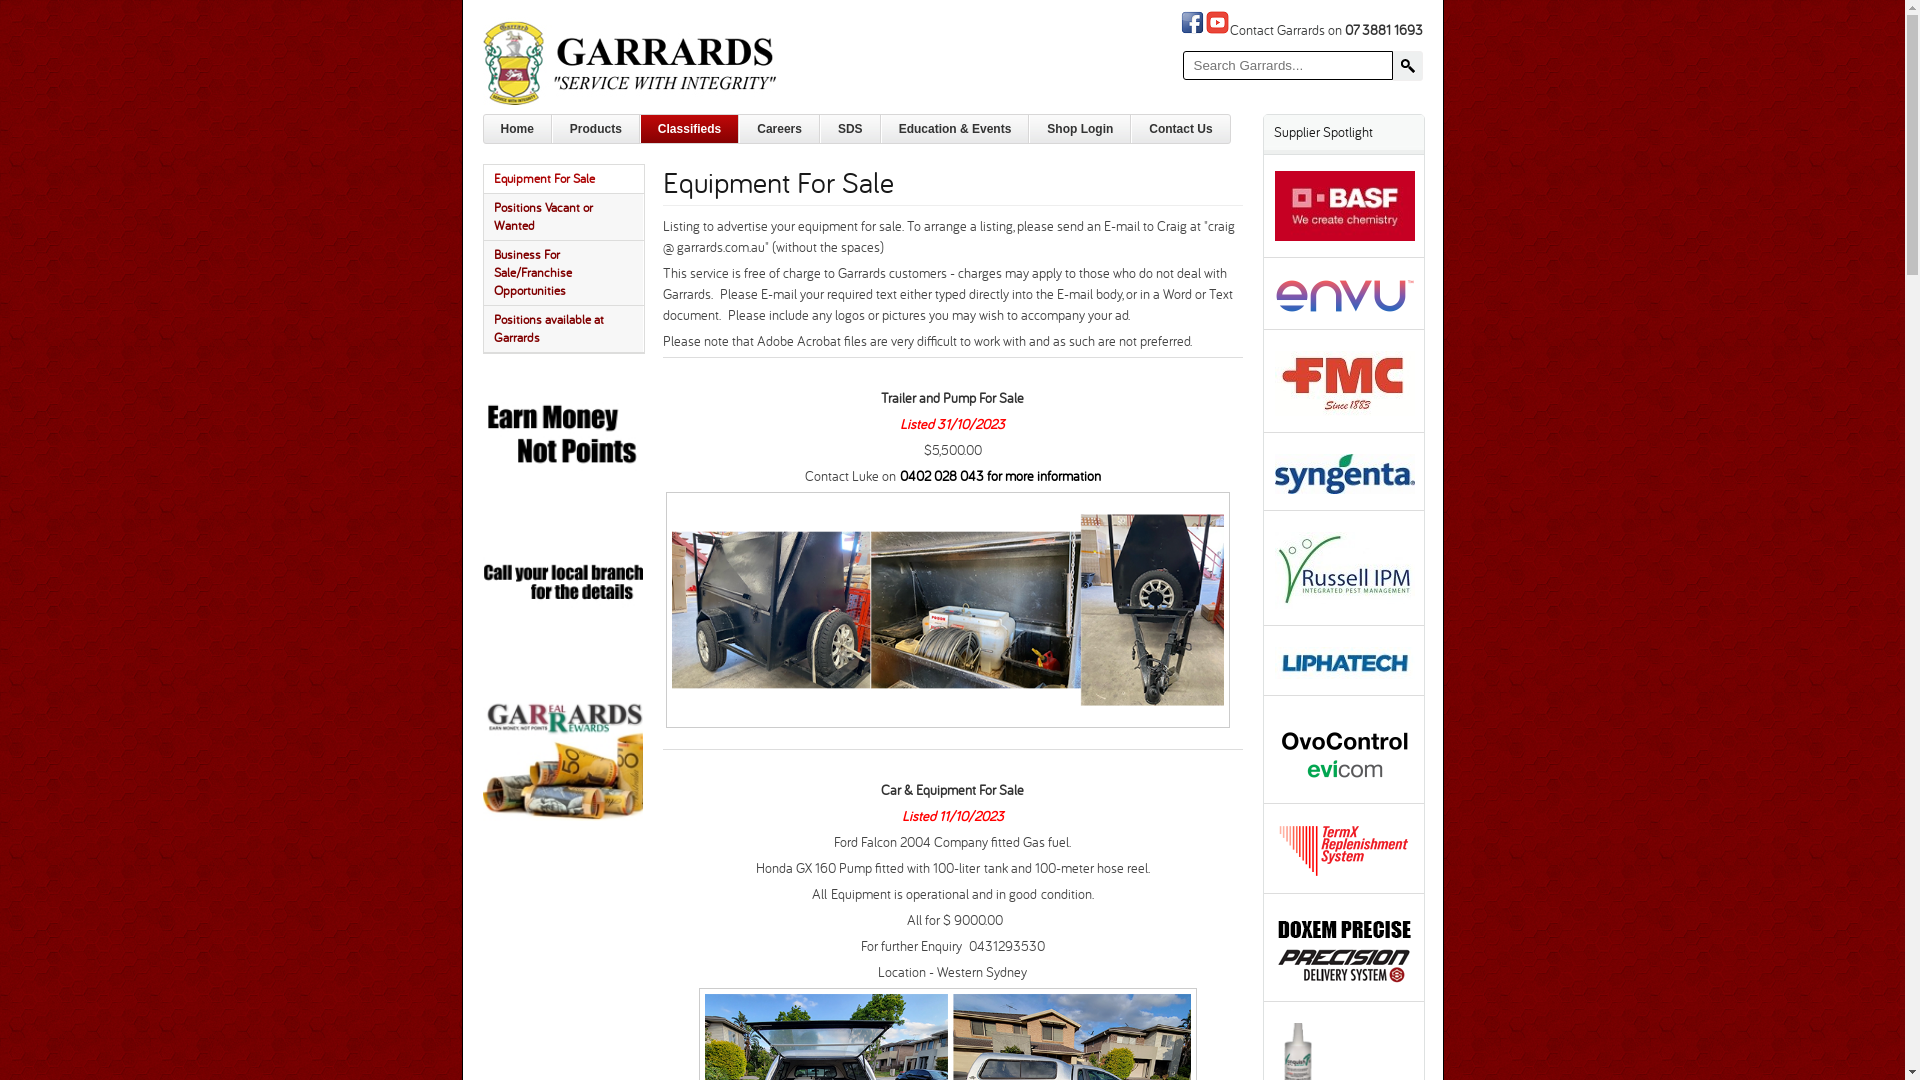 The image size is (1920, 1080). What do you see at coordinates (1345, 308) in the screenshot?
I see `Envu` at bounding box center [1345, 308].